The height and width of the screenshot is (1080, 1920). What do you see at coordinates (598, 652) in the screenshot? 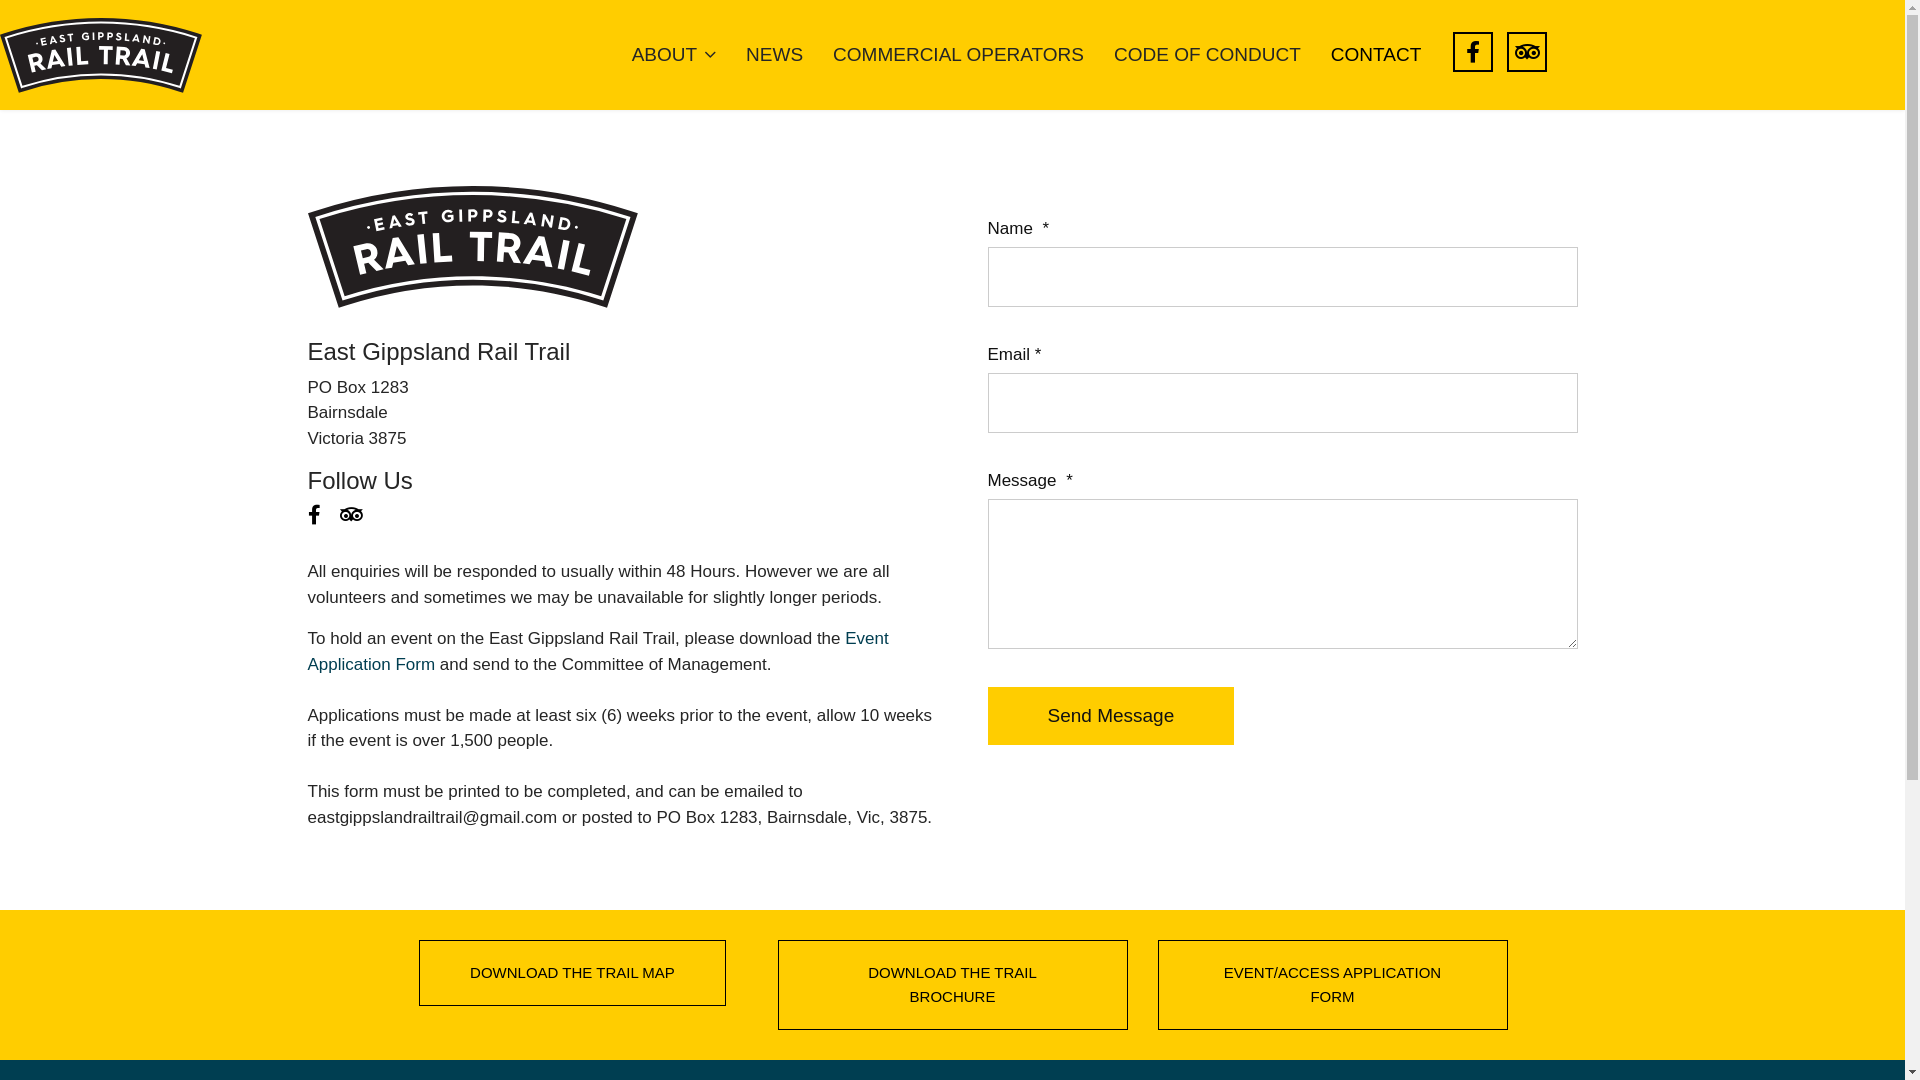
I see `Event Application Form` at bounding box center [598, 652].